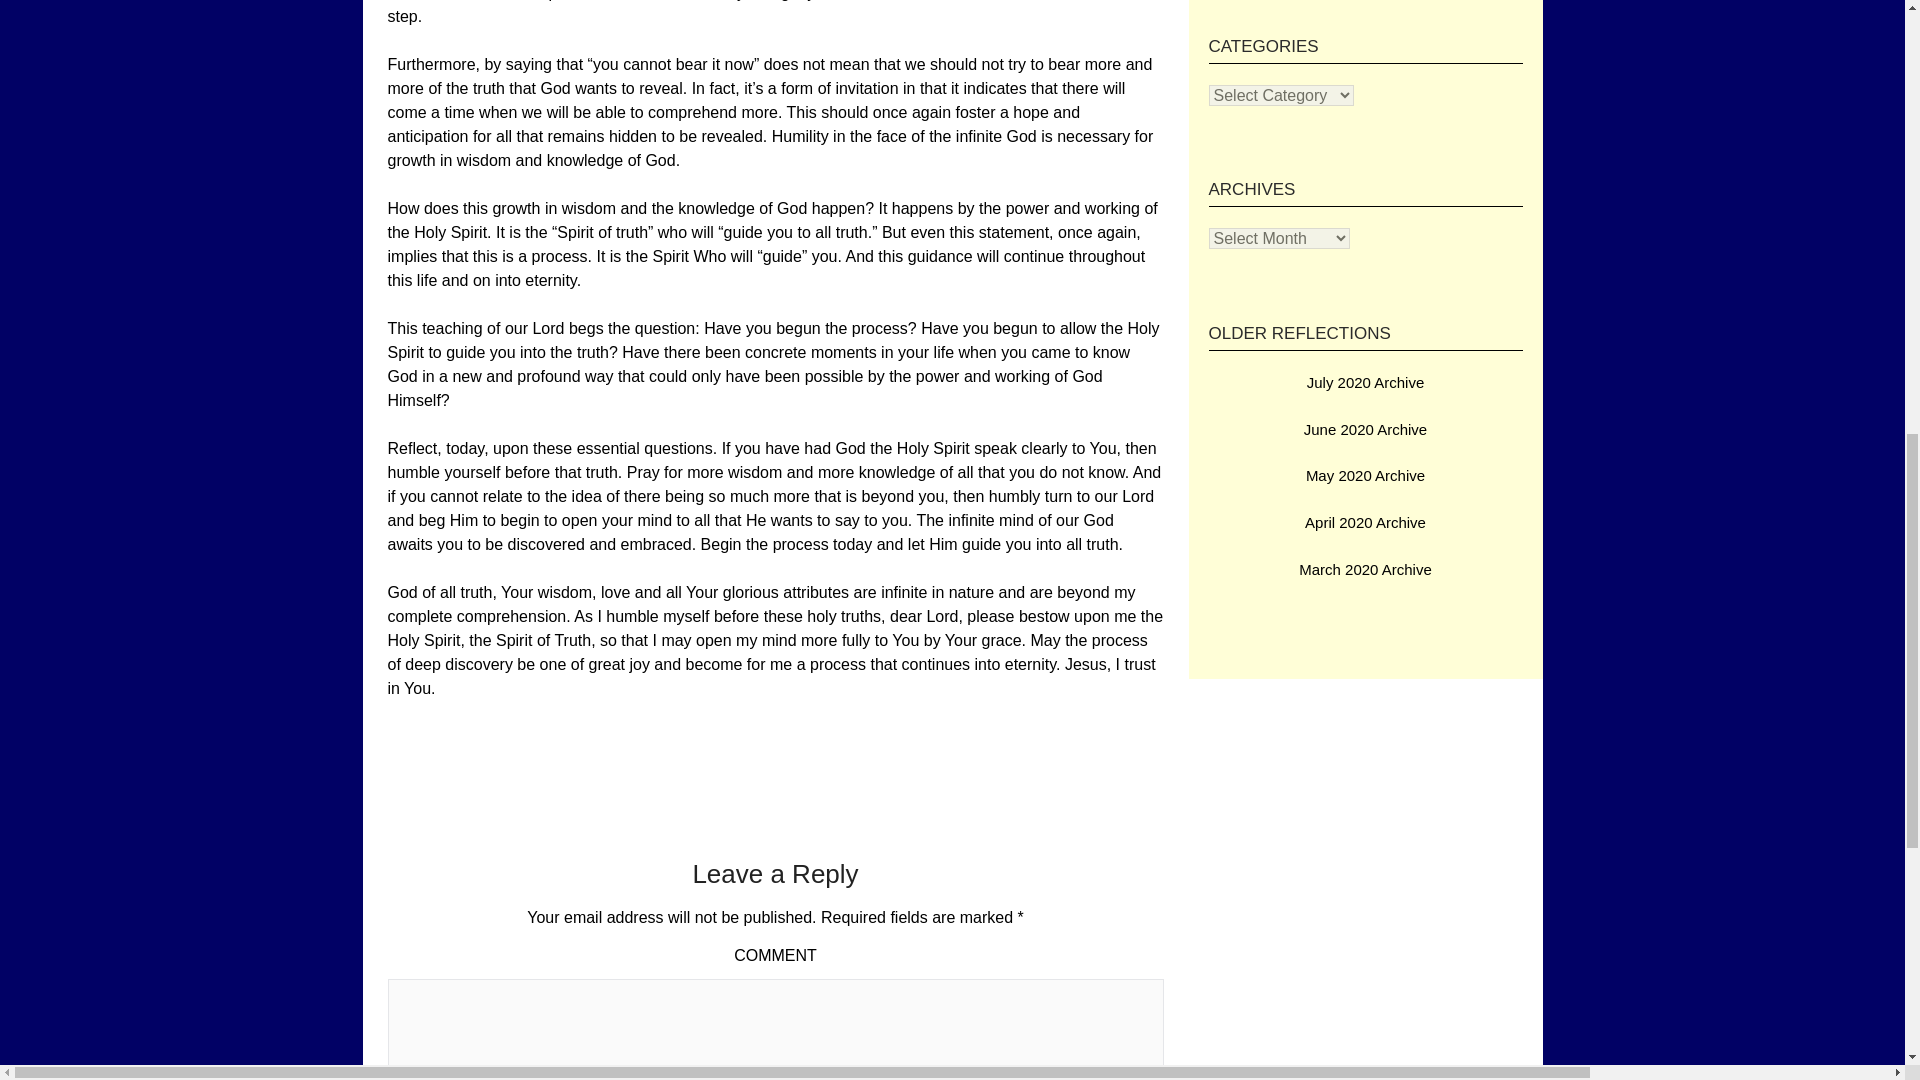  What do you see at coordinates (1366, 382) in the screenshot?
I see `July 2020 Archive` at bounding box center [1366, 382].